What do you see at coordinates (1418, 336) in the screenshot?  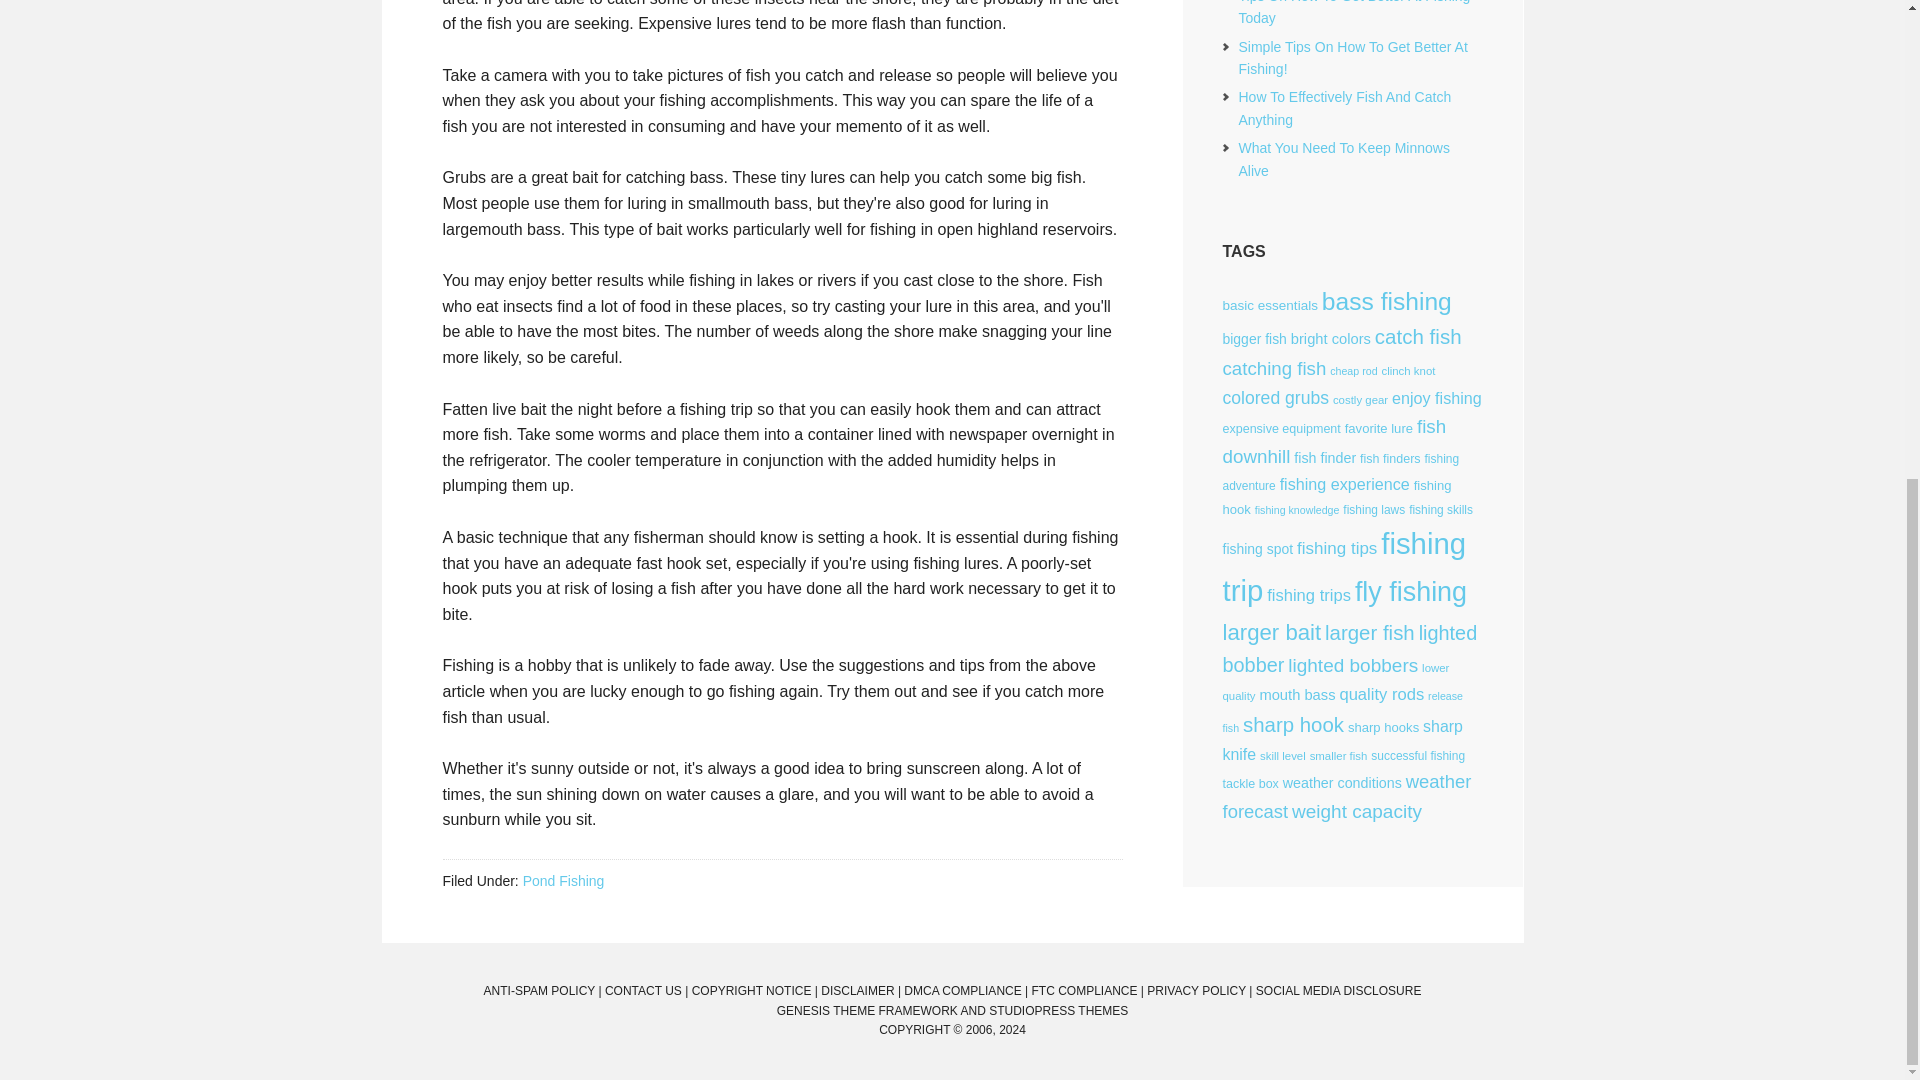 I see `catch fish` at bounding box center [1418, 336].